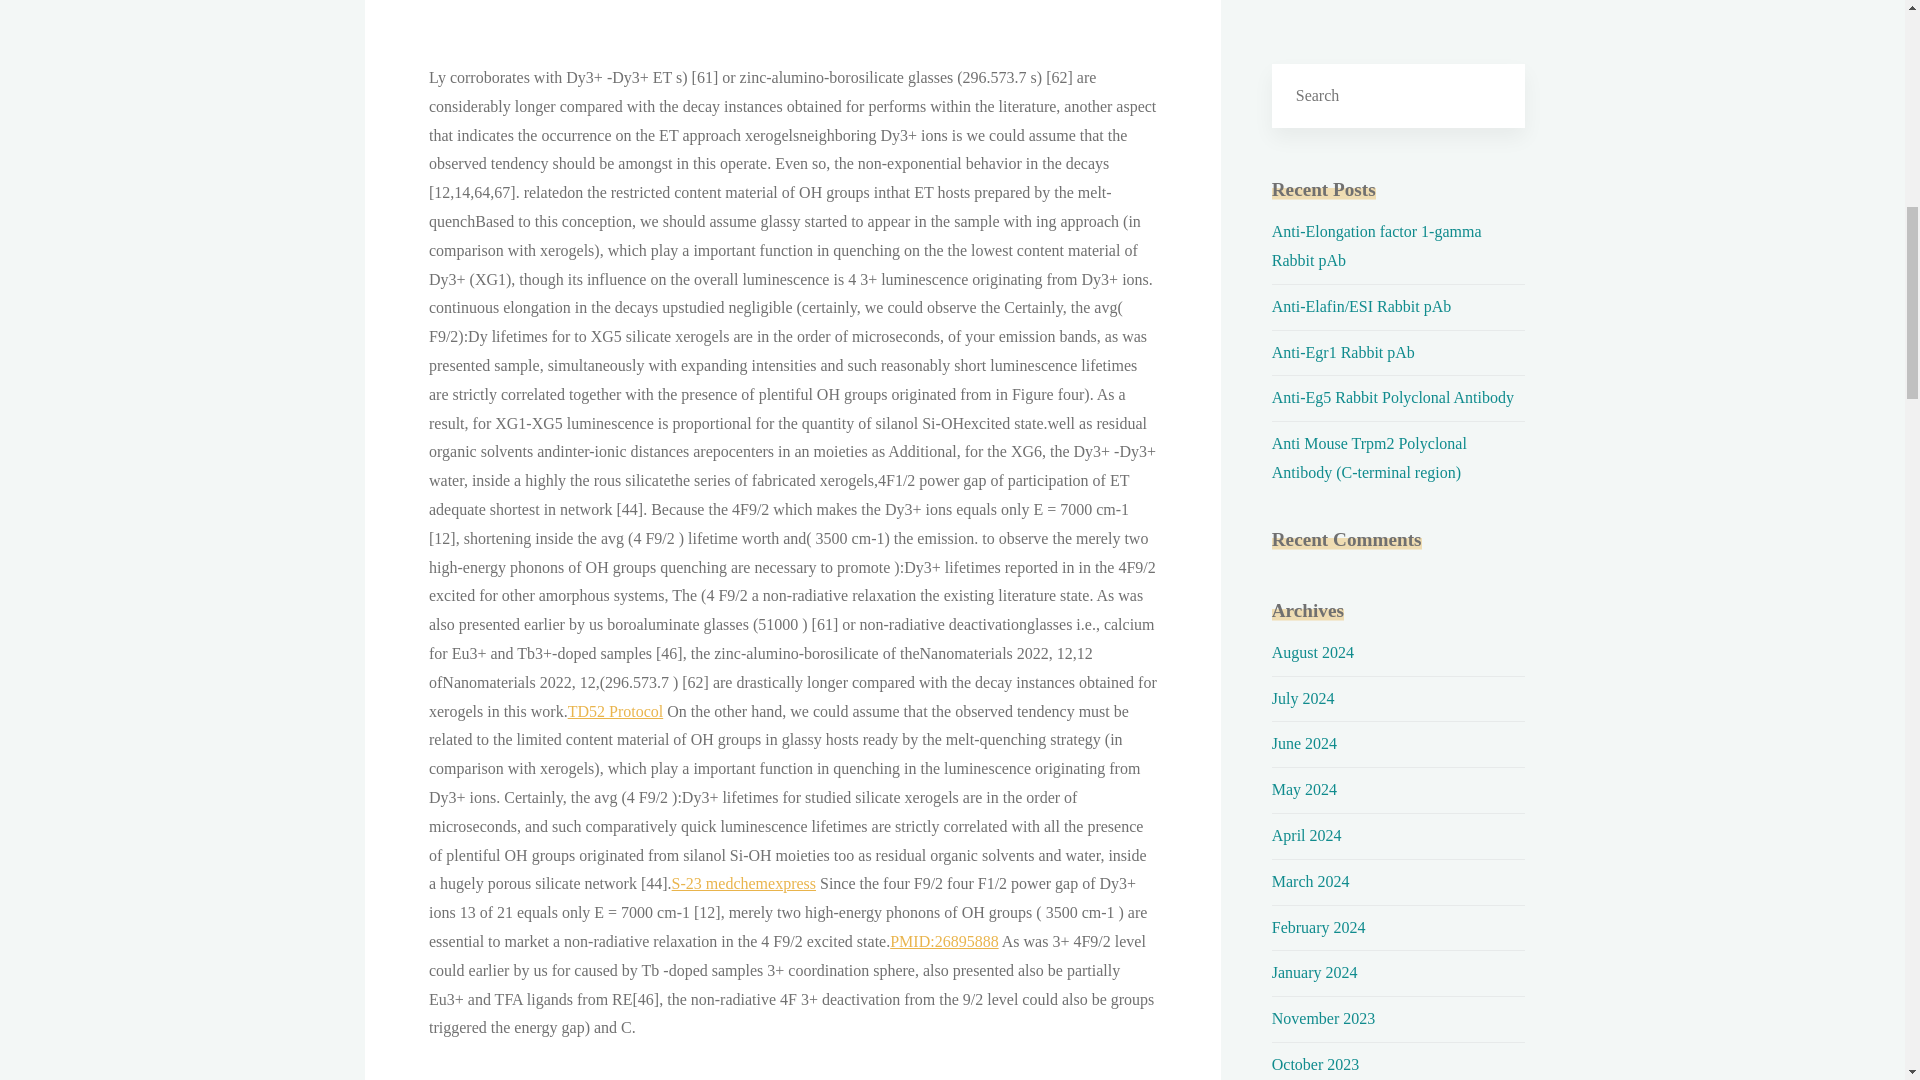  Describe the element at coordinates (1312, 652) in the screenshot. I see `August 2024` at that location.